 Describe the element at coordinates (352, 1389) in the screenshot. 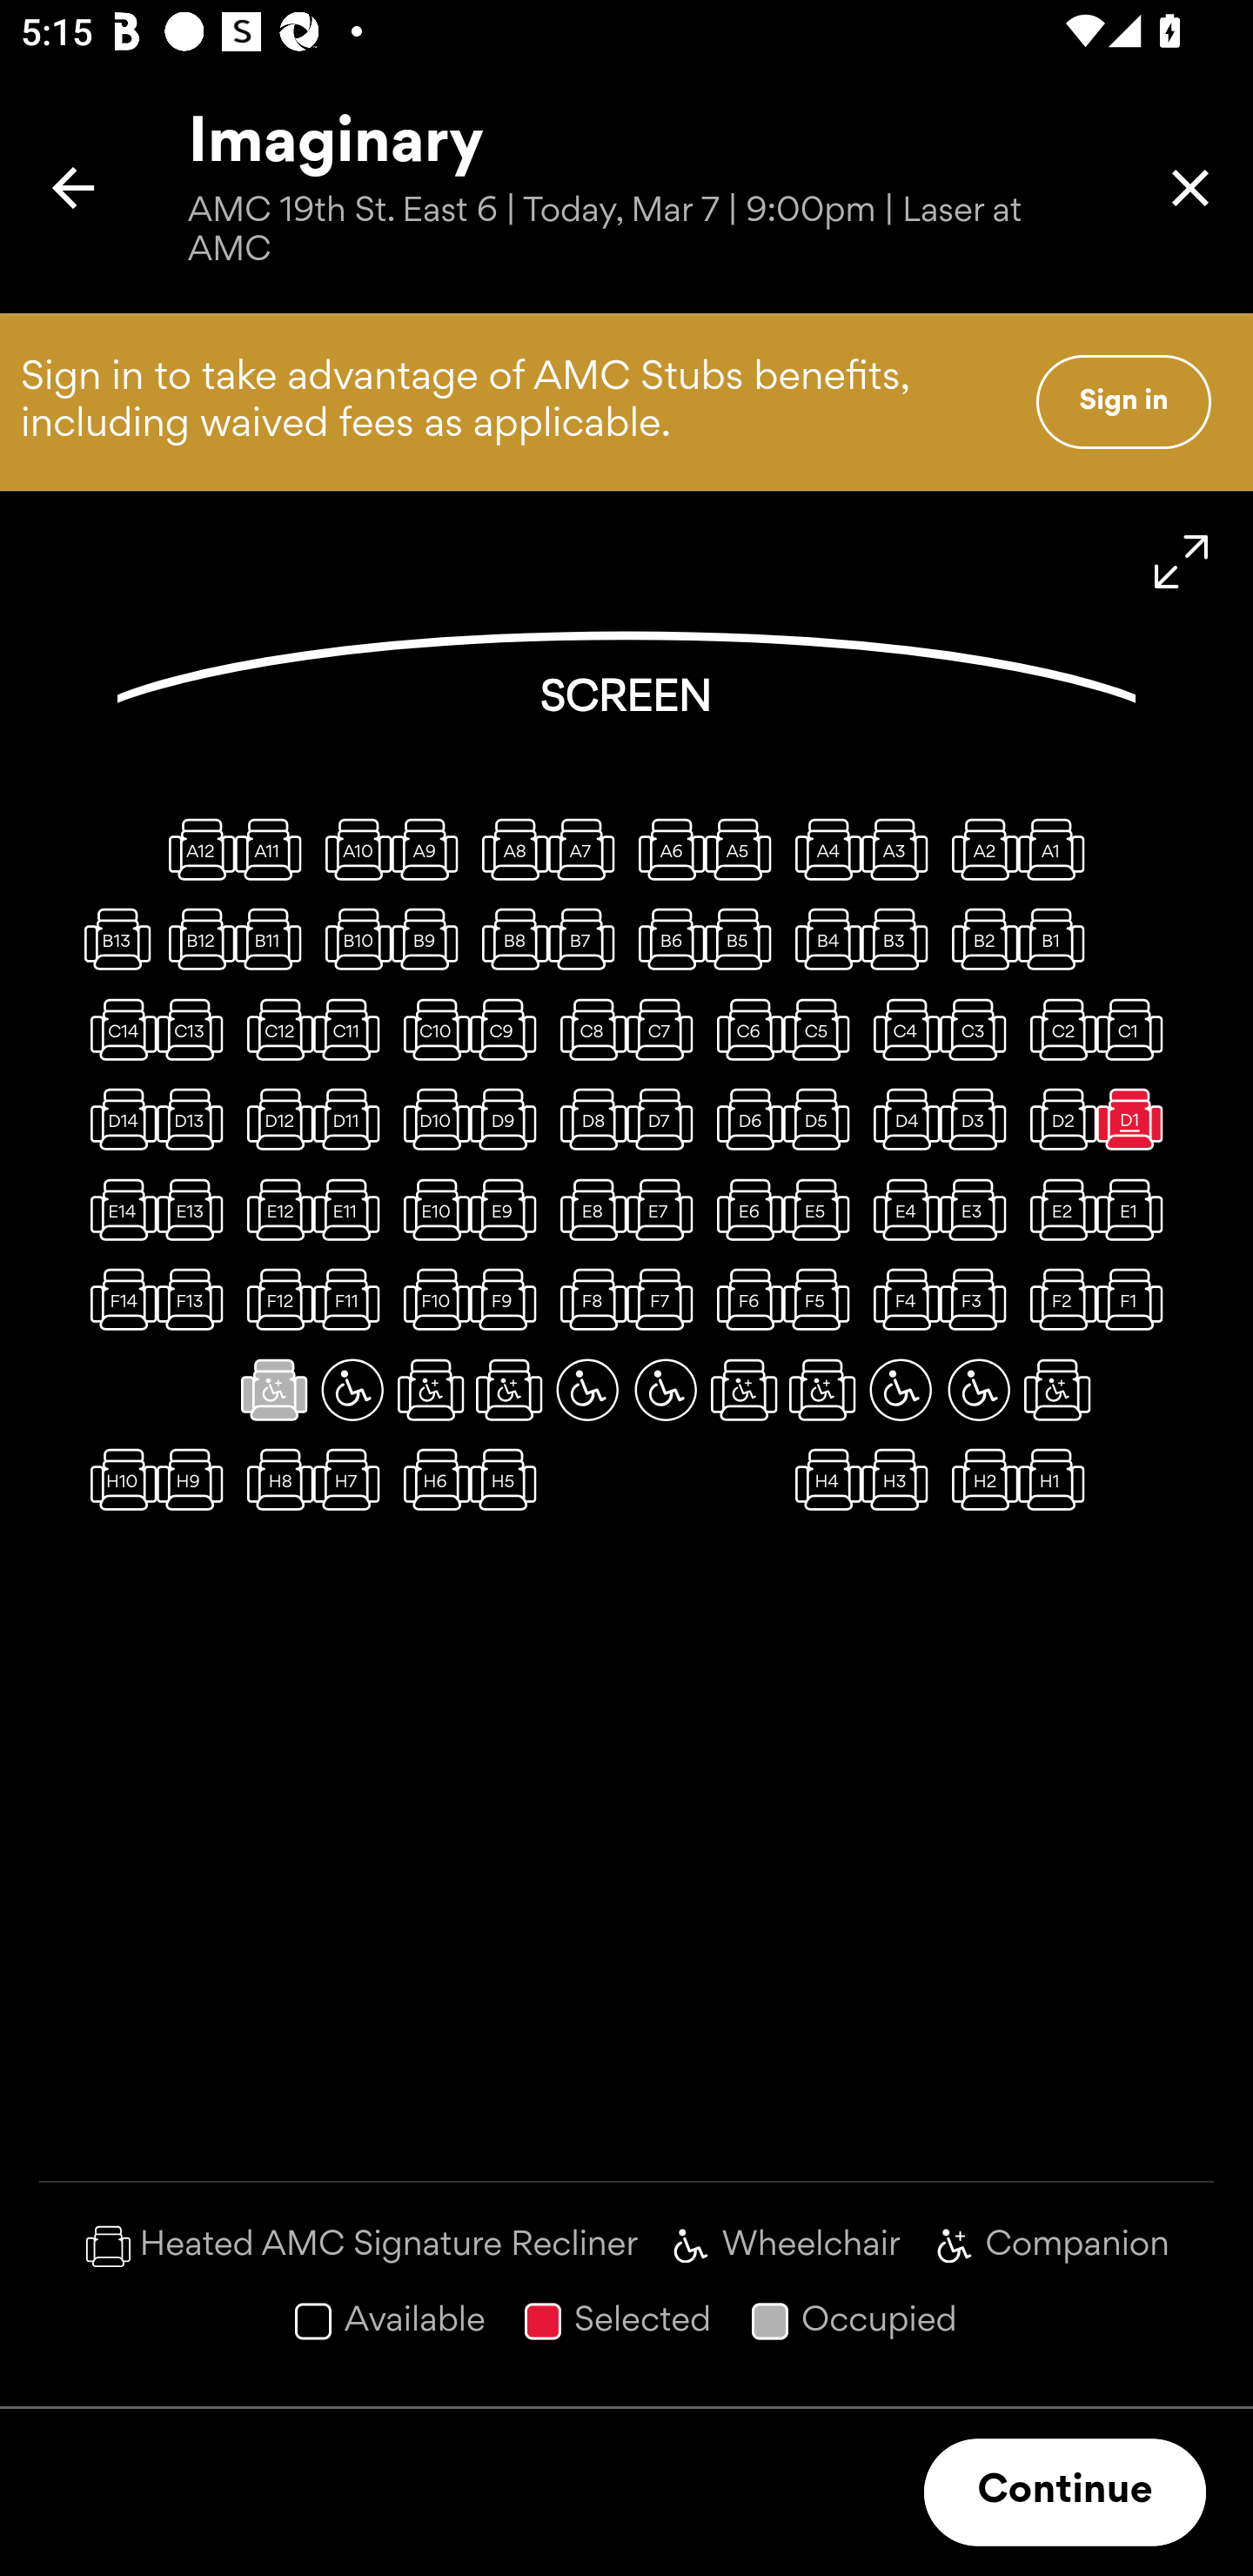

I see `G10, Wheelchair space, available` at that location.